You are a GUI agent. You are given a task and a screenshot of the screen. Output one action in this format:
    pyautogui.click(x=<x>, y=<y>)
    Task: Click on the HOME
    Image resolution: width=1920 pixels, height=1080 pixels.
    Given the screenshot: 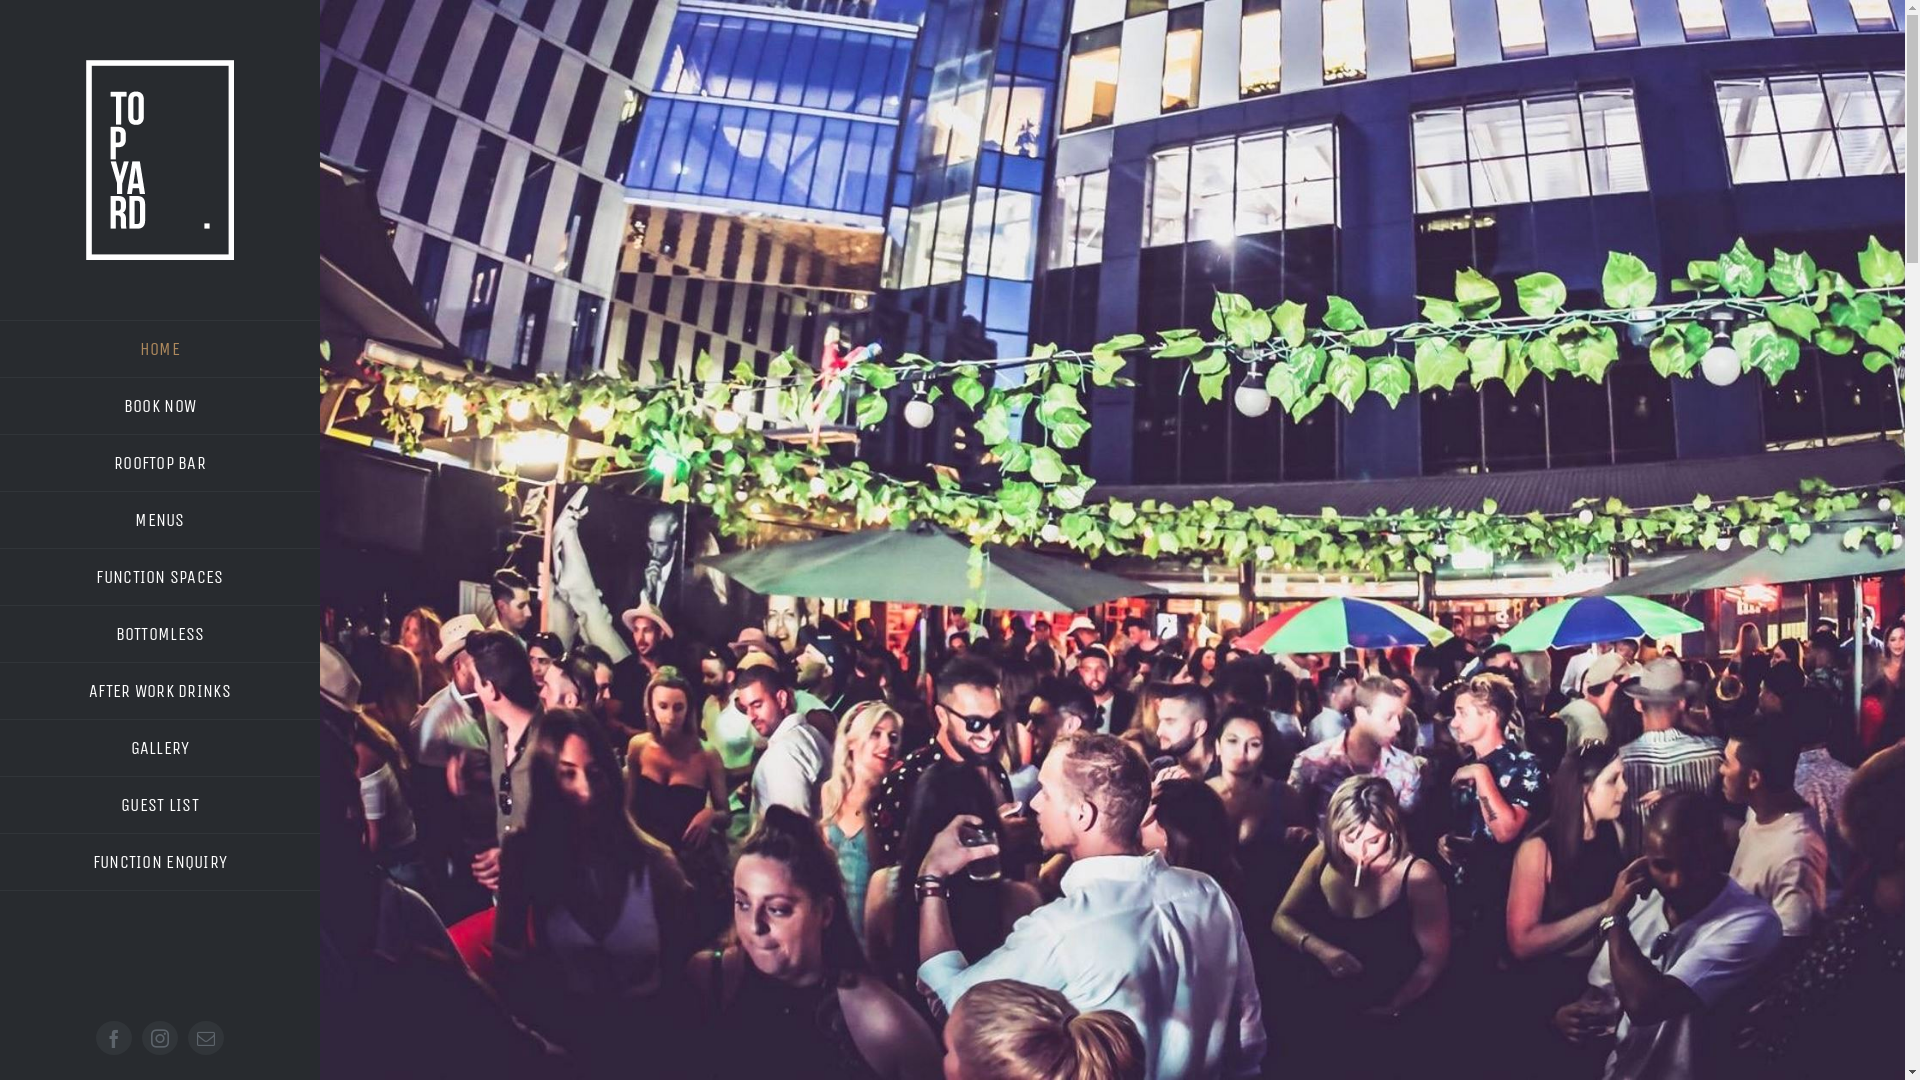 What is the action you would take?
    pyautogui.click(x=160, y=350)
    